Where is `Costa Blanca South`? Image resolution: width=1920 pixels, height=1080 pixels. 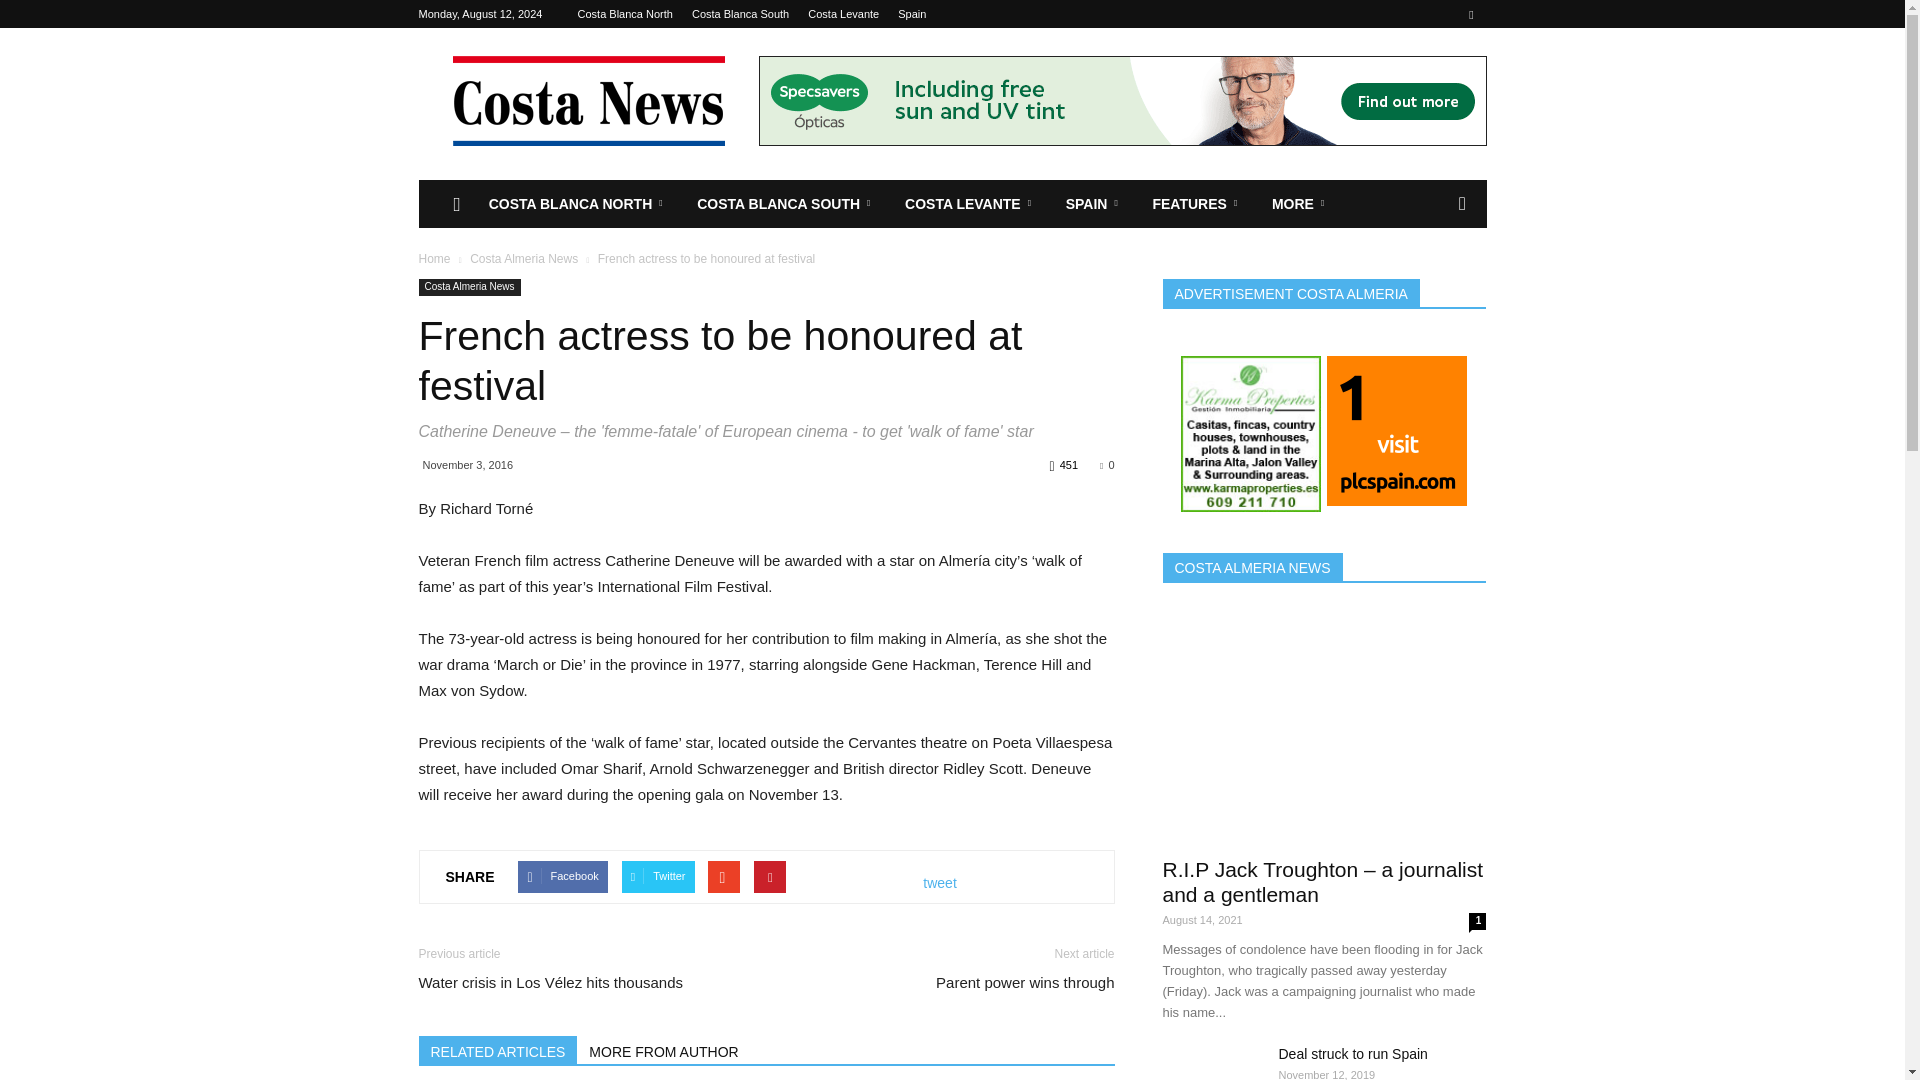
Costa Blanca South is located at coordinates (740, 14).